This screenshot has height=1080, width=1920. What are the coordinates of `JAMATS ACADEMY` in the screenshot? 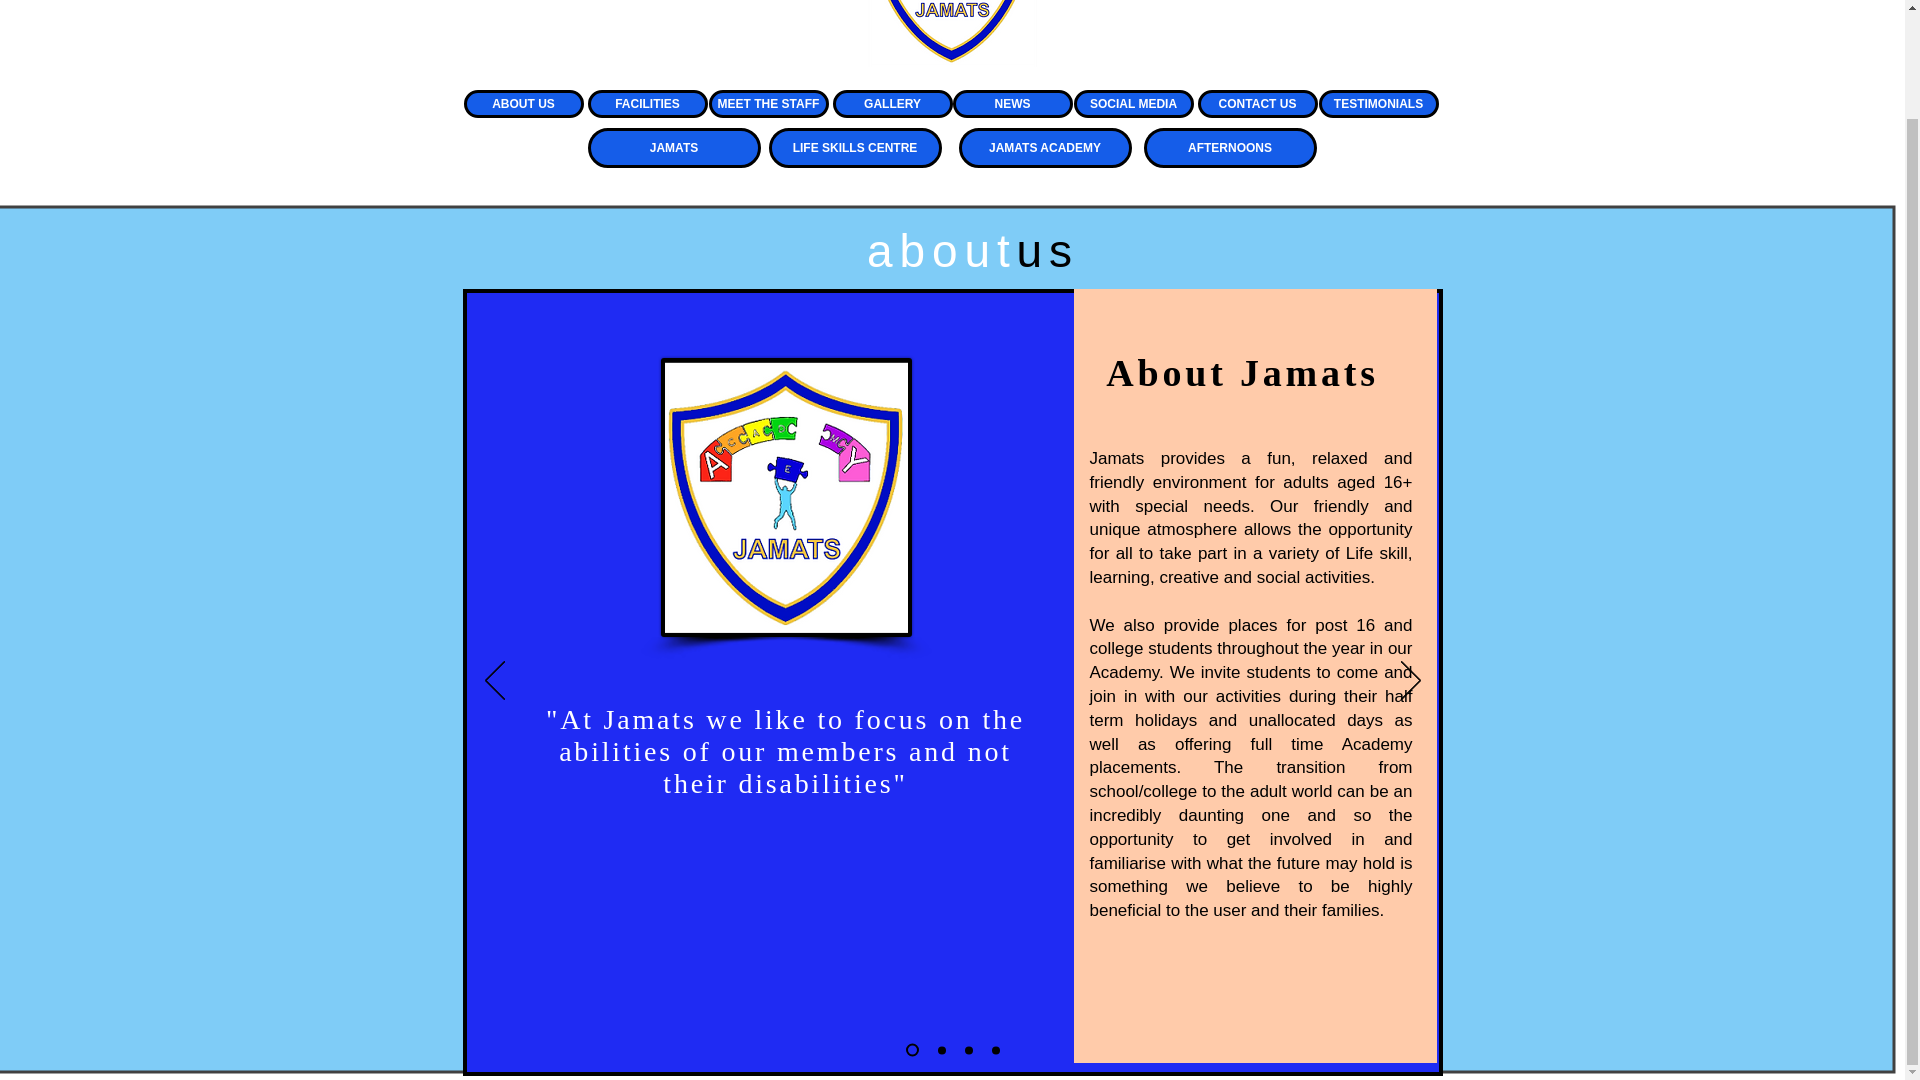 It's located at (1044, 148).